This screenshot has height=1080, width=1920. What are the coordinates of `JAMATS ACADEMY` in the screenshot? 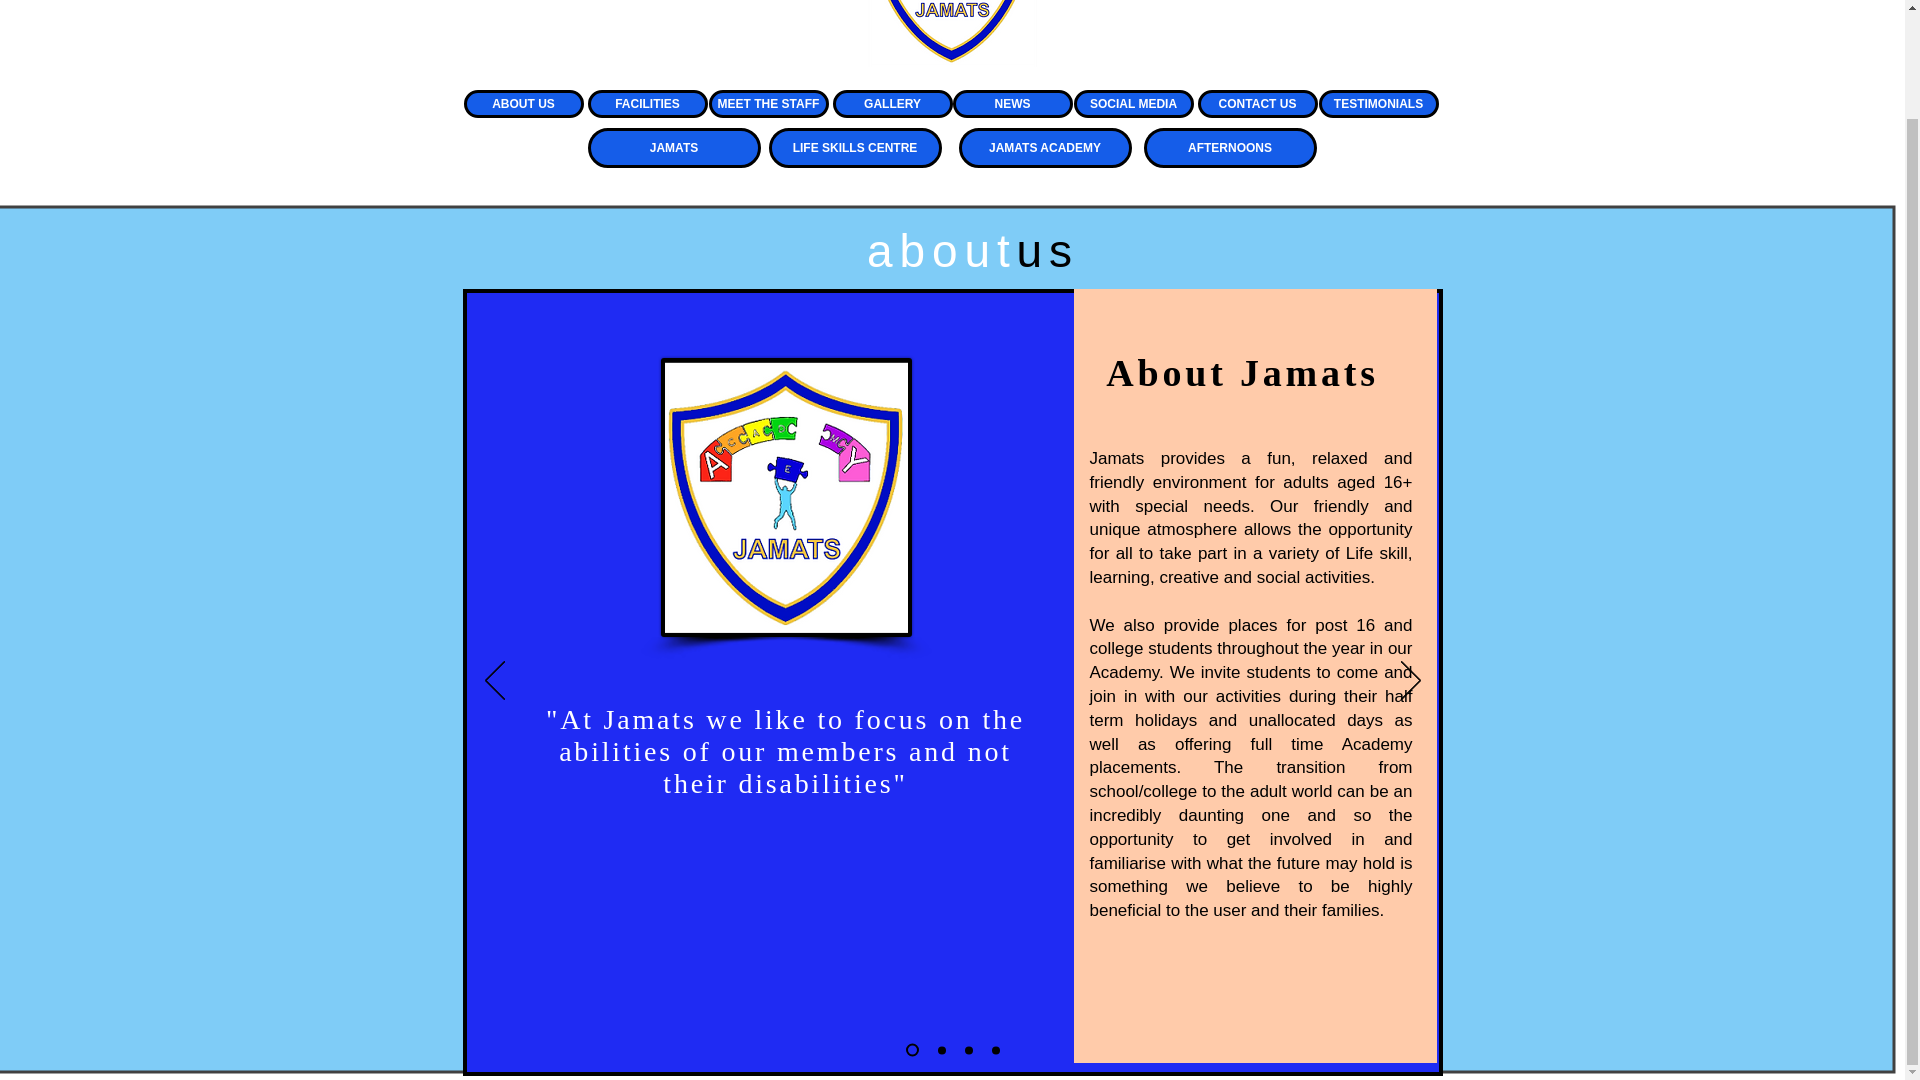 It's located at (1044, 148).